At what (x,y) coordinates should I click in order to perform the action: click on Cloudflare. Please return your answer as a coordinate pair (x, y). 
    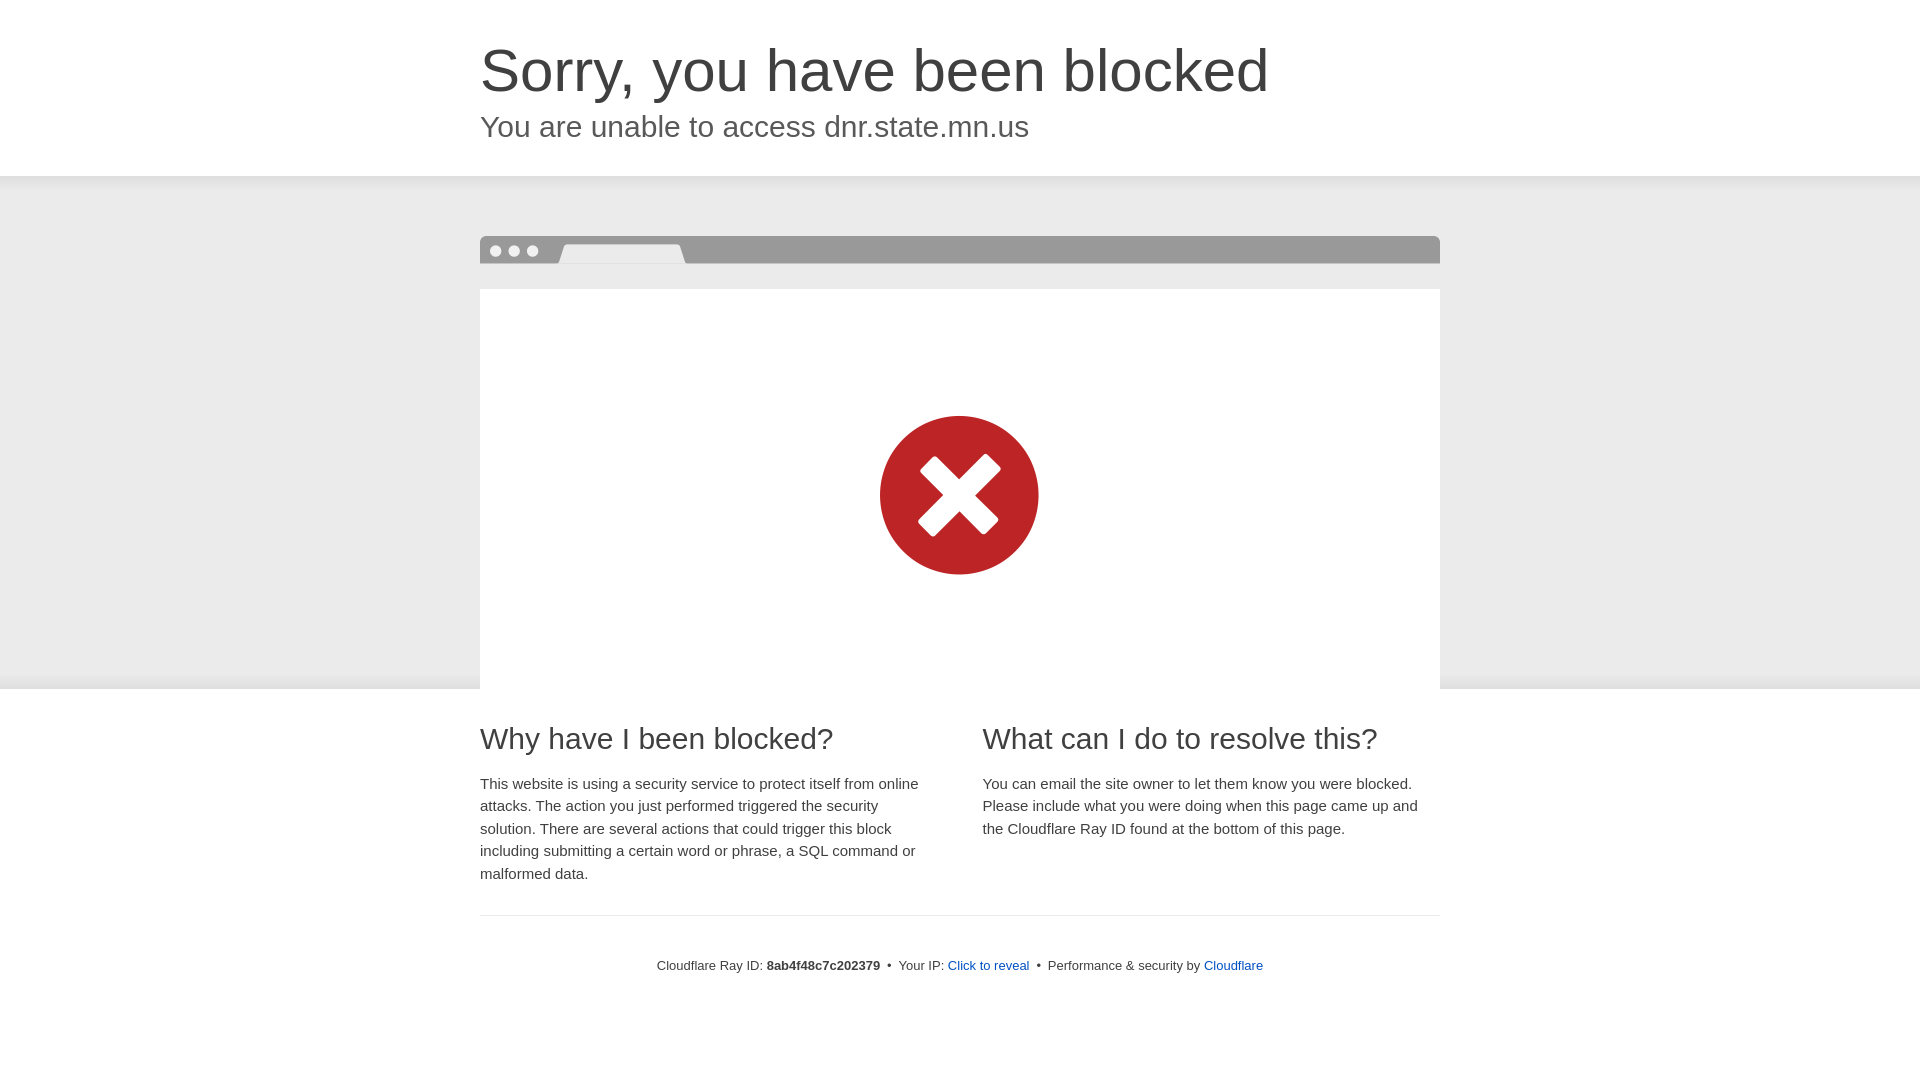
    Looking at the image, I should click on (1233, 965).